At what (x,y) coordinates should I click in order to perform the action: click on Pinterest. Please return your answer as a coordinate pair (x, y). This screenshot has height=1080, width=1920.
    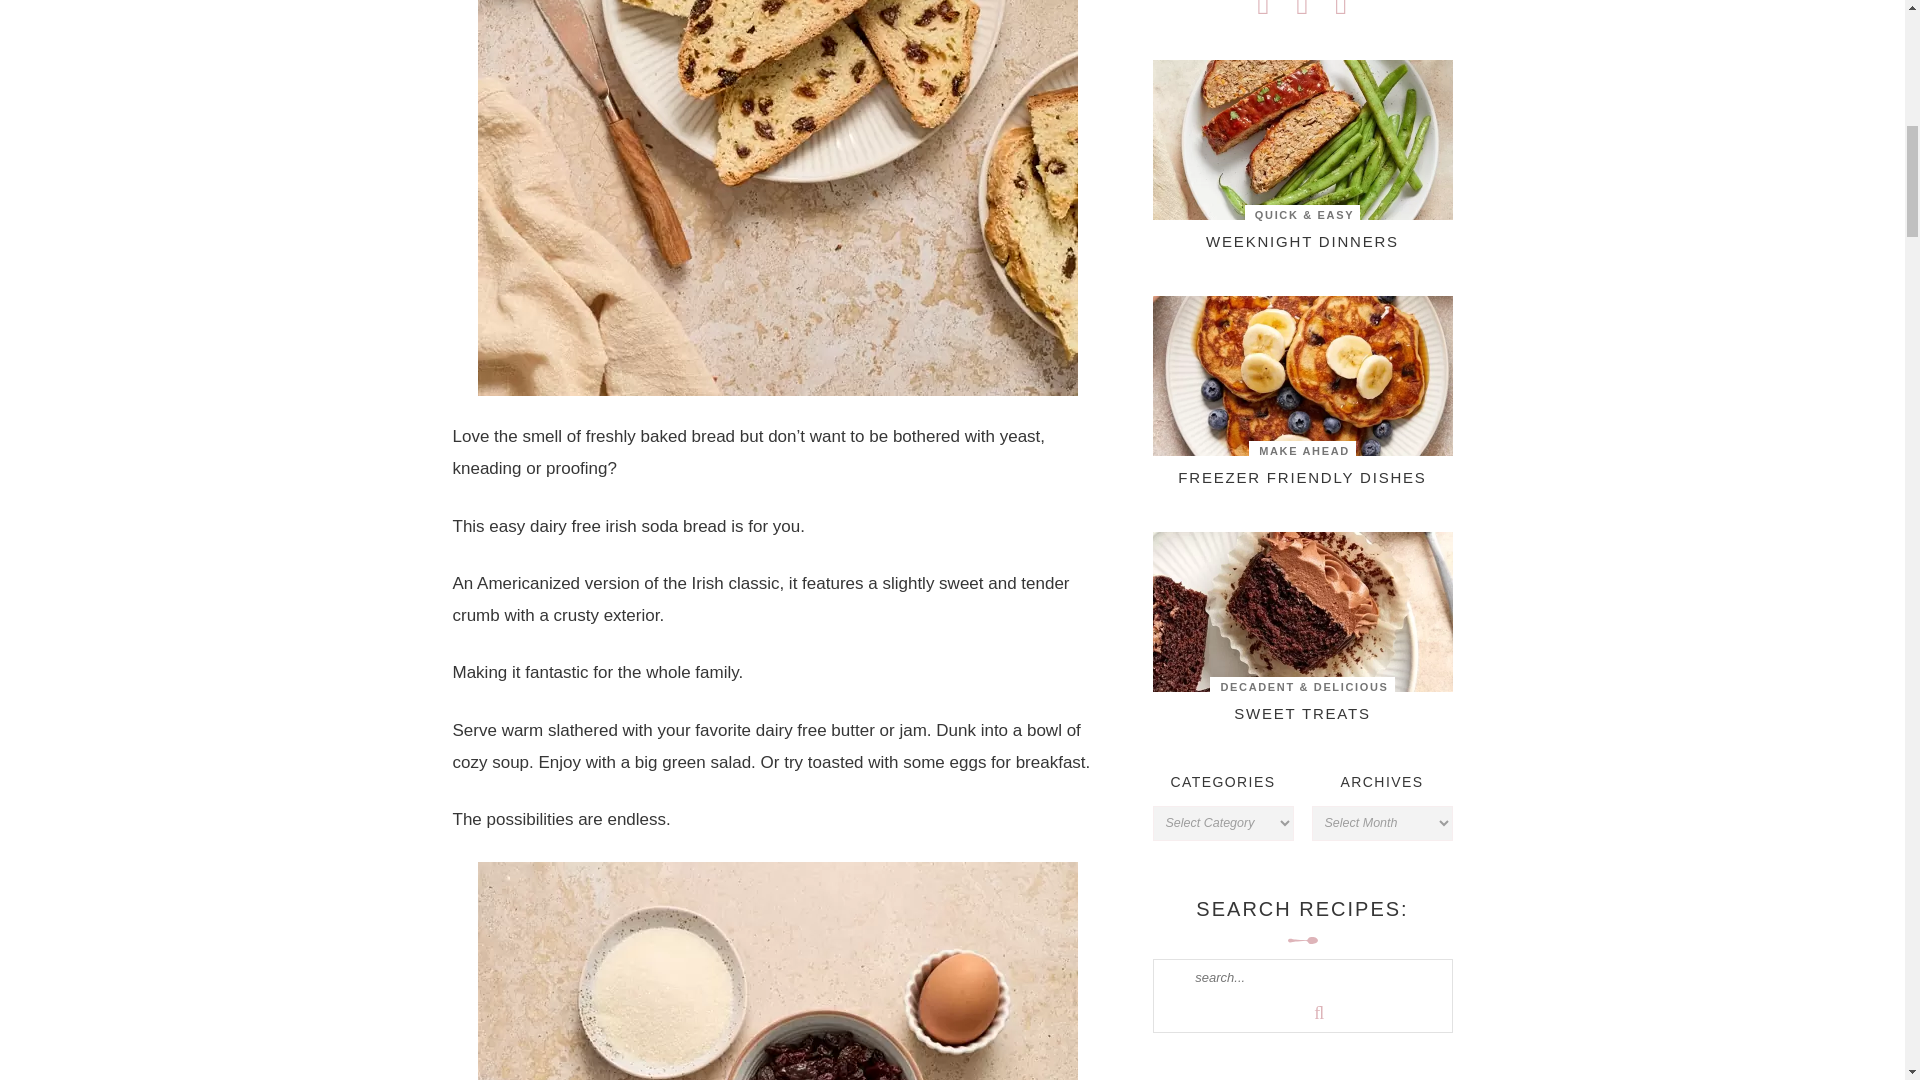
    Looking at the image, I should click on (1302, 10).